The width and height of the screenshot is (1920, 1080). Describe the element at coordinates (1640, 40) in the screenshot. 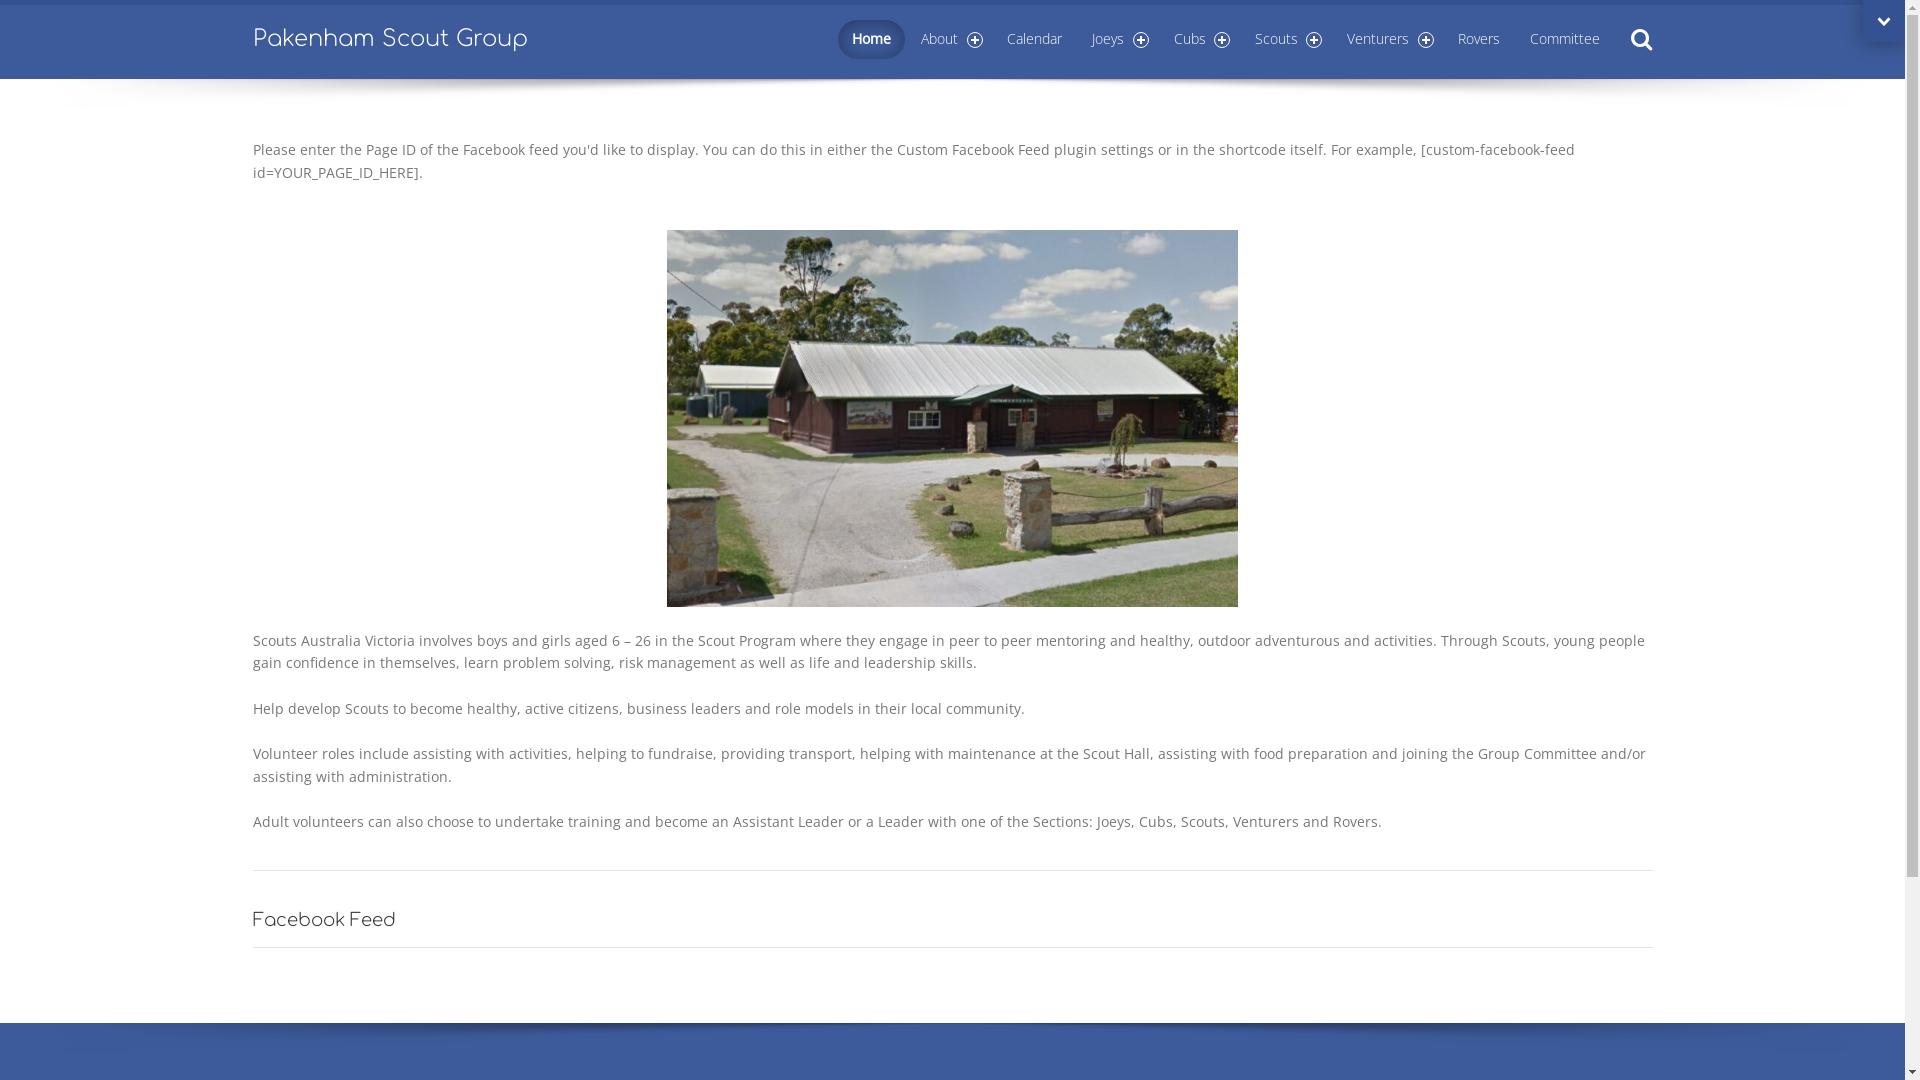

I see `Search` at that location.